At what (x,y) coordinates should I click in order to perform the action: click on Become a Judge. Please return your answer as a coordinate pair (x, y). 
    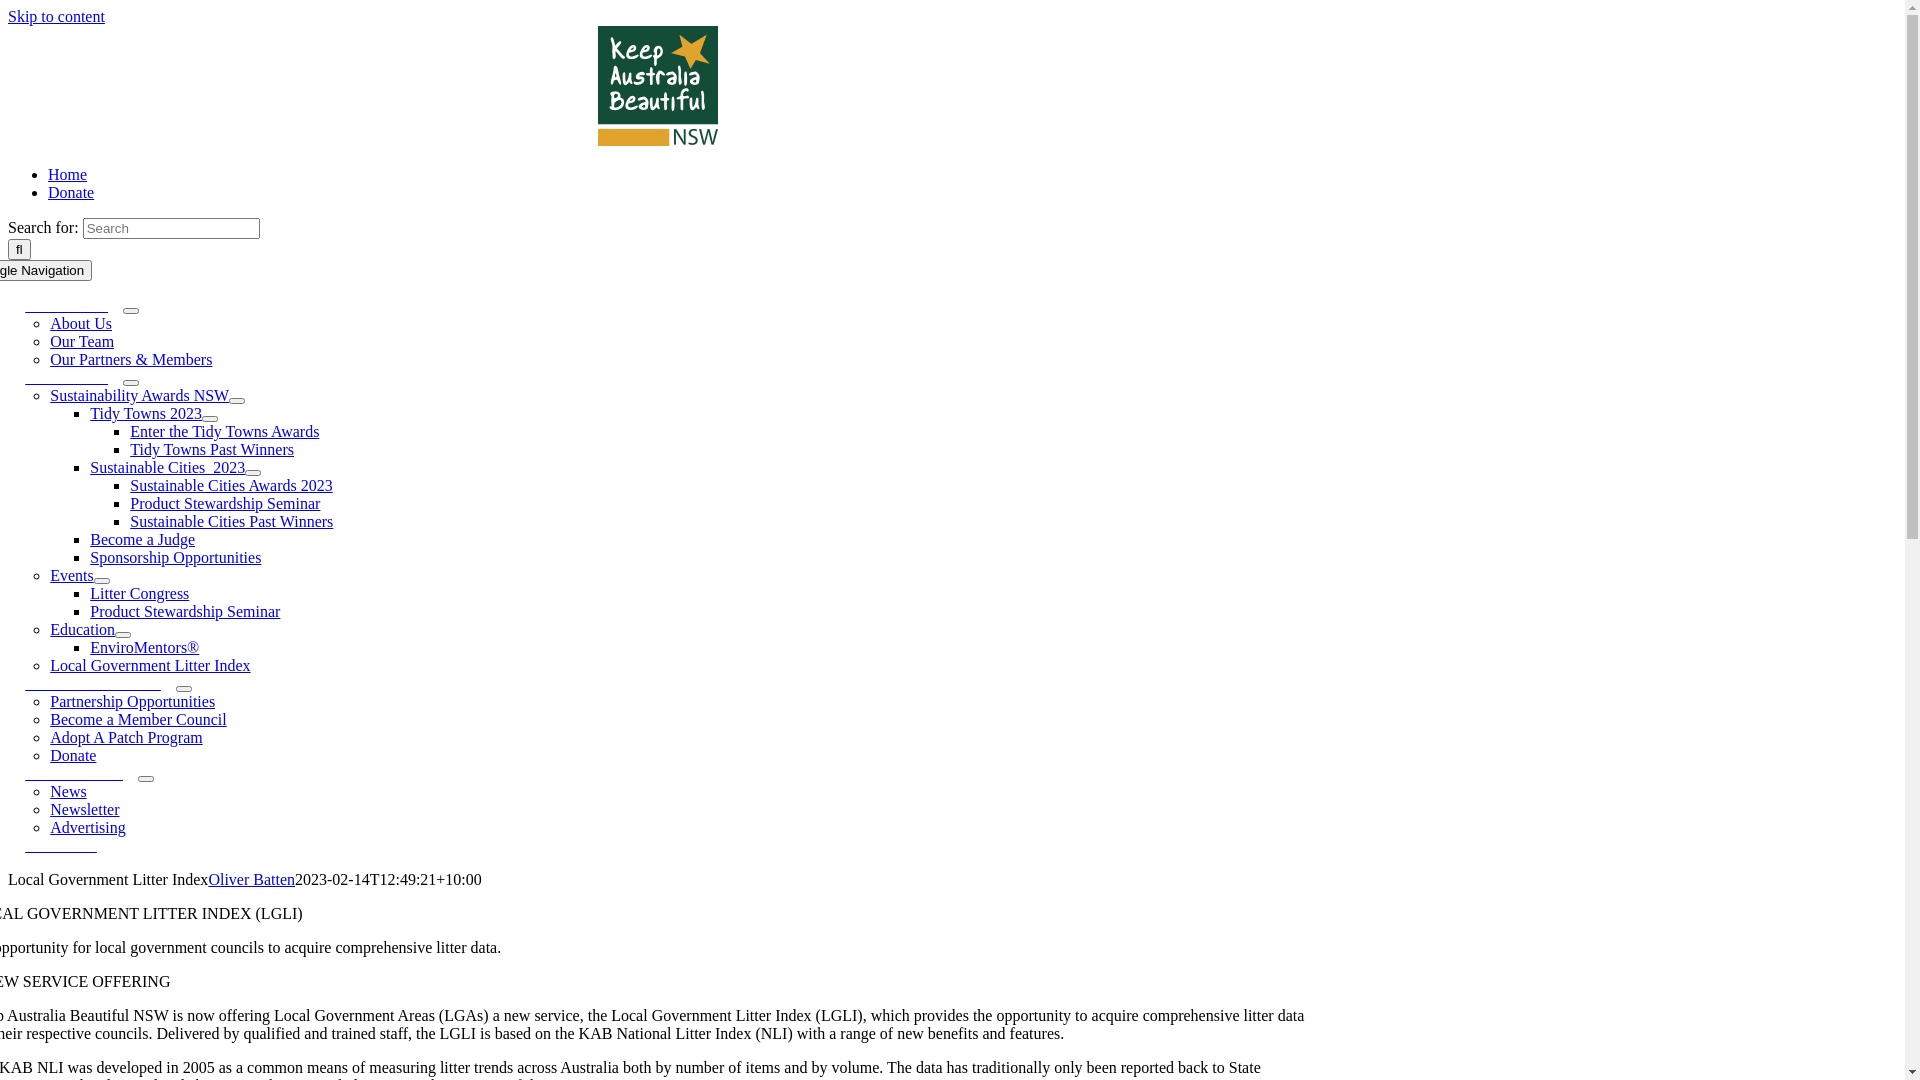
    Looking at the image, I should click on (142, 540).